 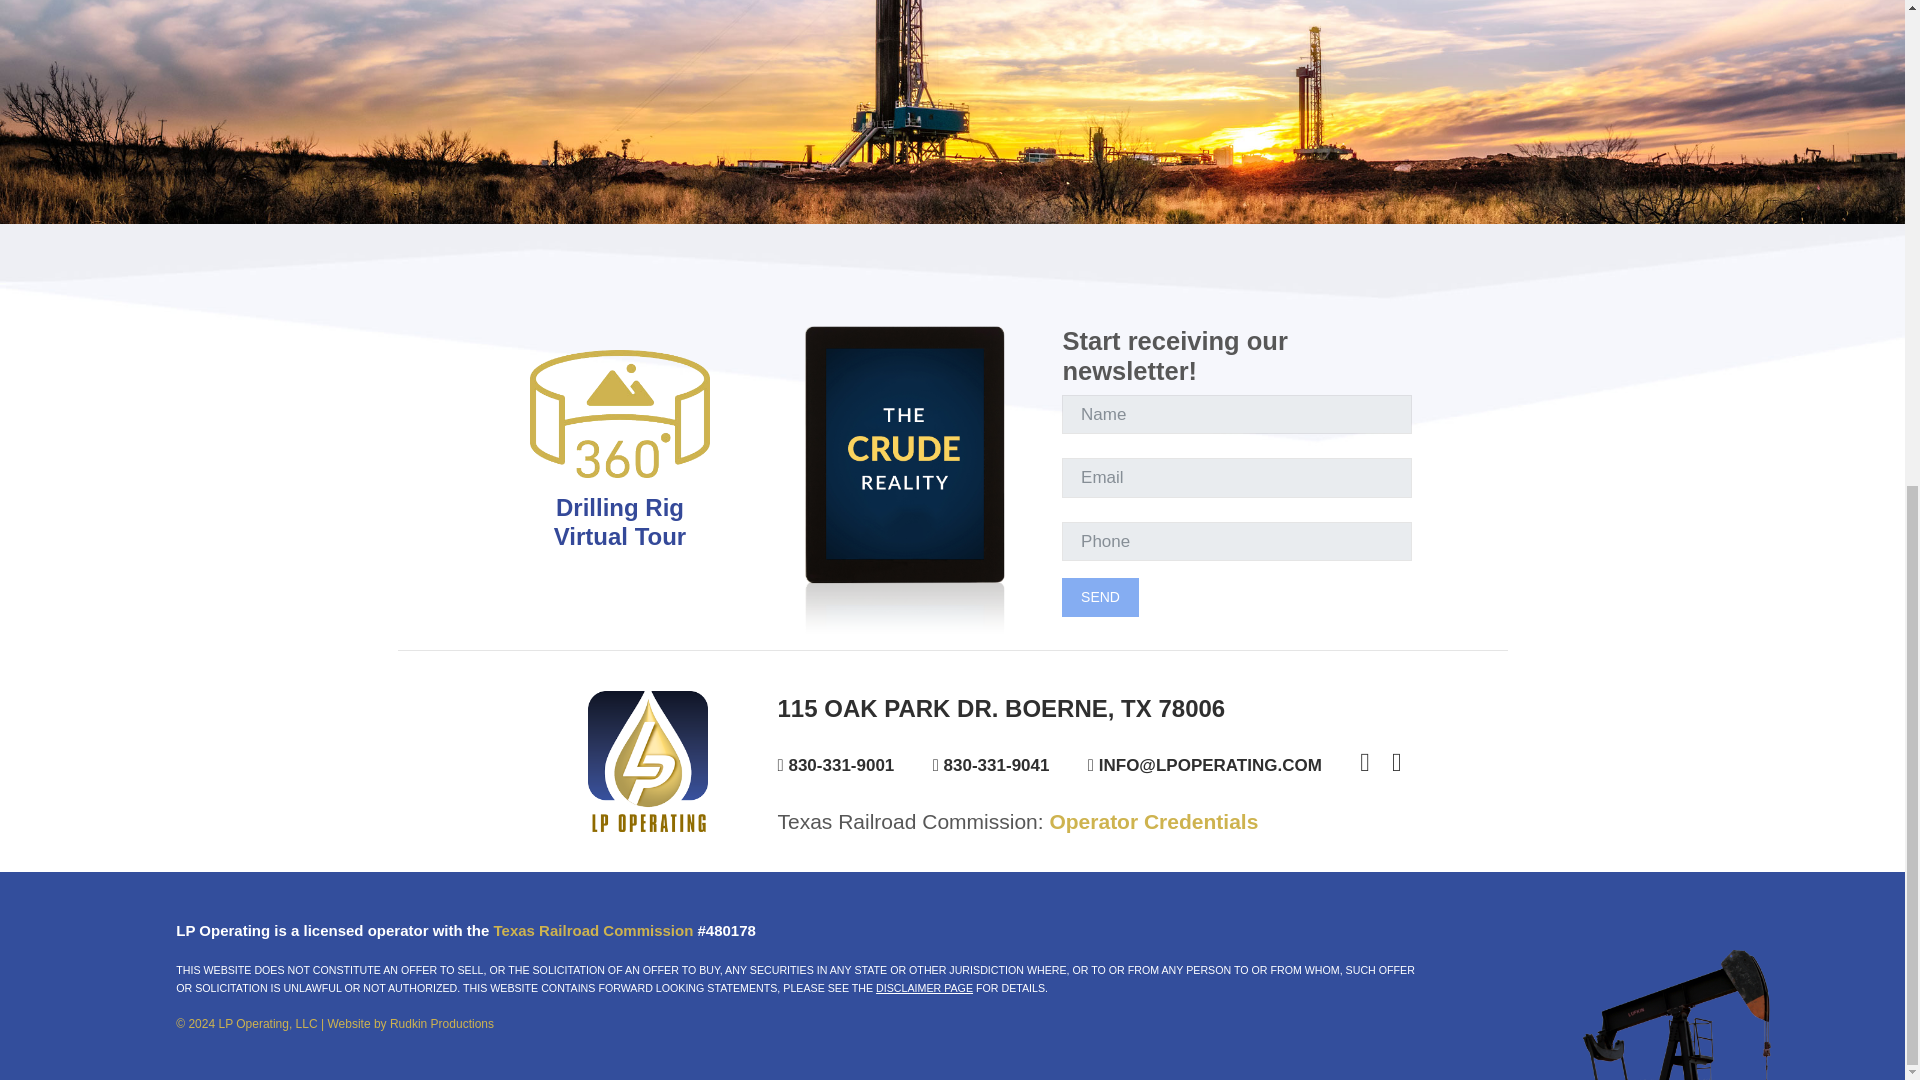 What do you see at coordinates (593, 930) in the screenshot?
I see `Texas Railroad Commission` at bounding box center [593, 930].